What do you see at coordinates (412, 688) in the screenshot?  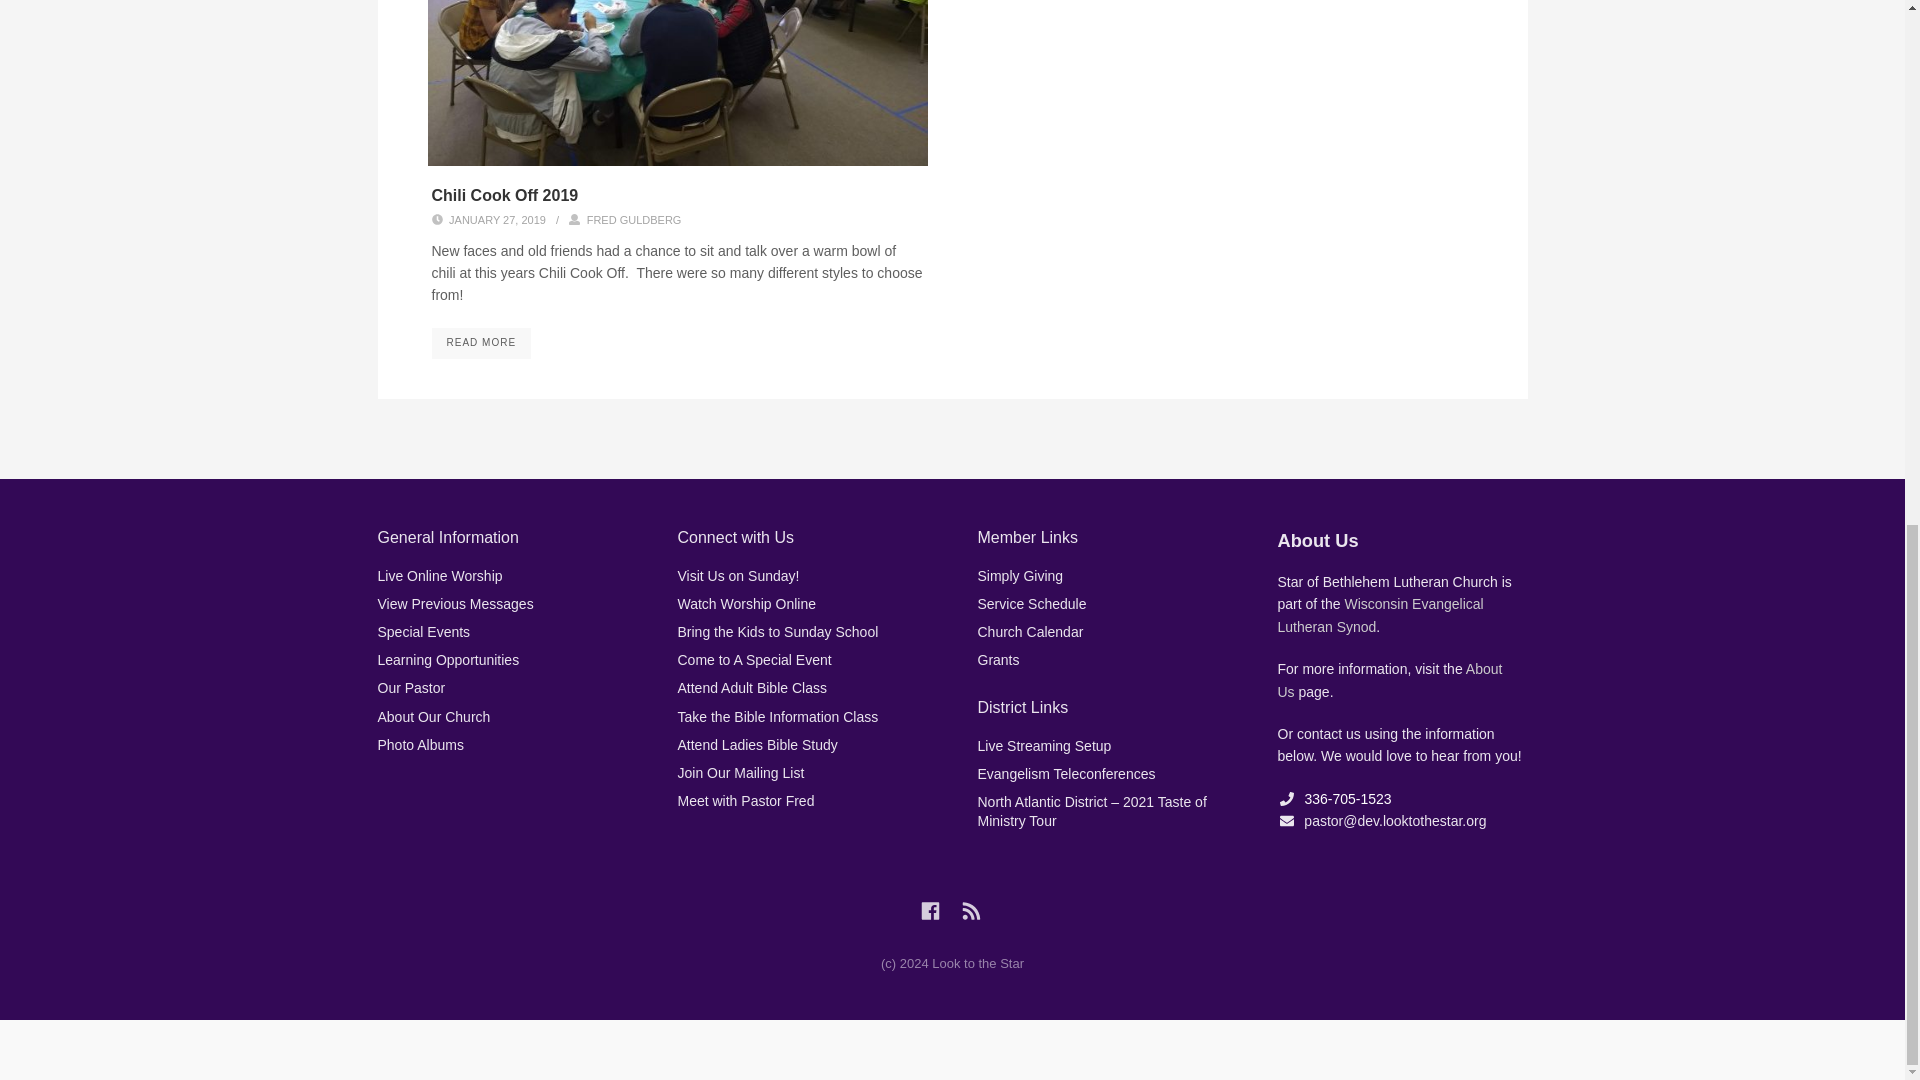 I see `Our Pastor` at bounding box center [412, 688].